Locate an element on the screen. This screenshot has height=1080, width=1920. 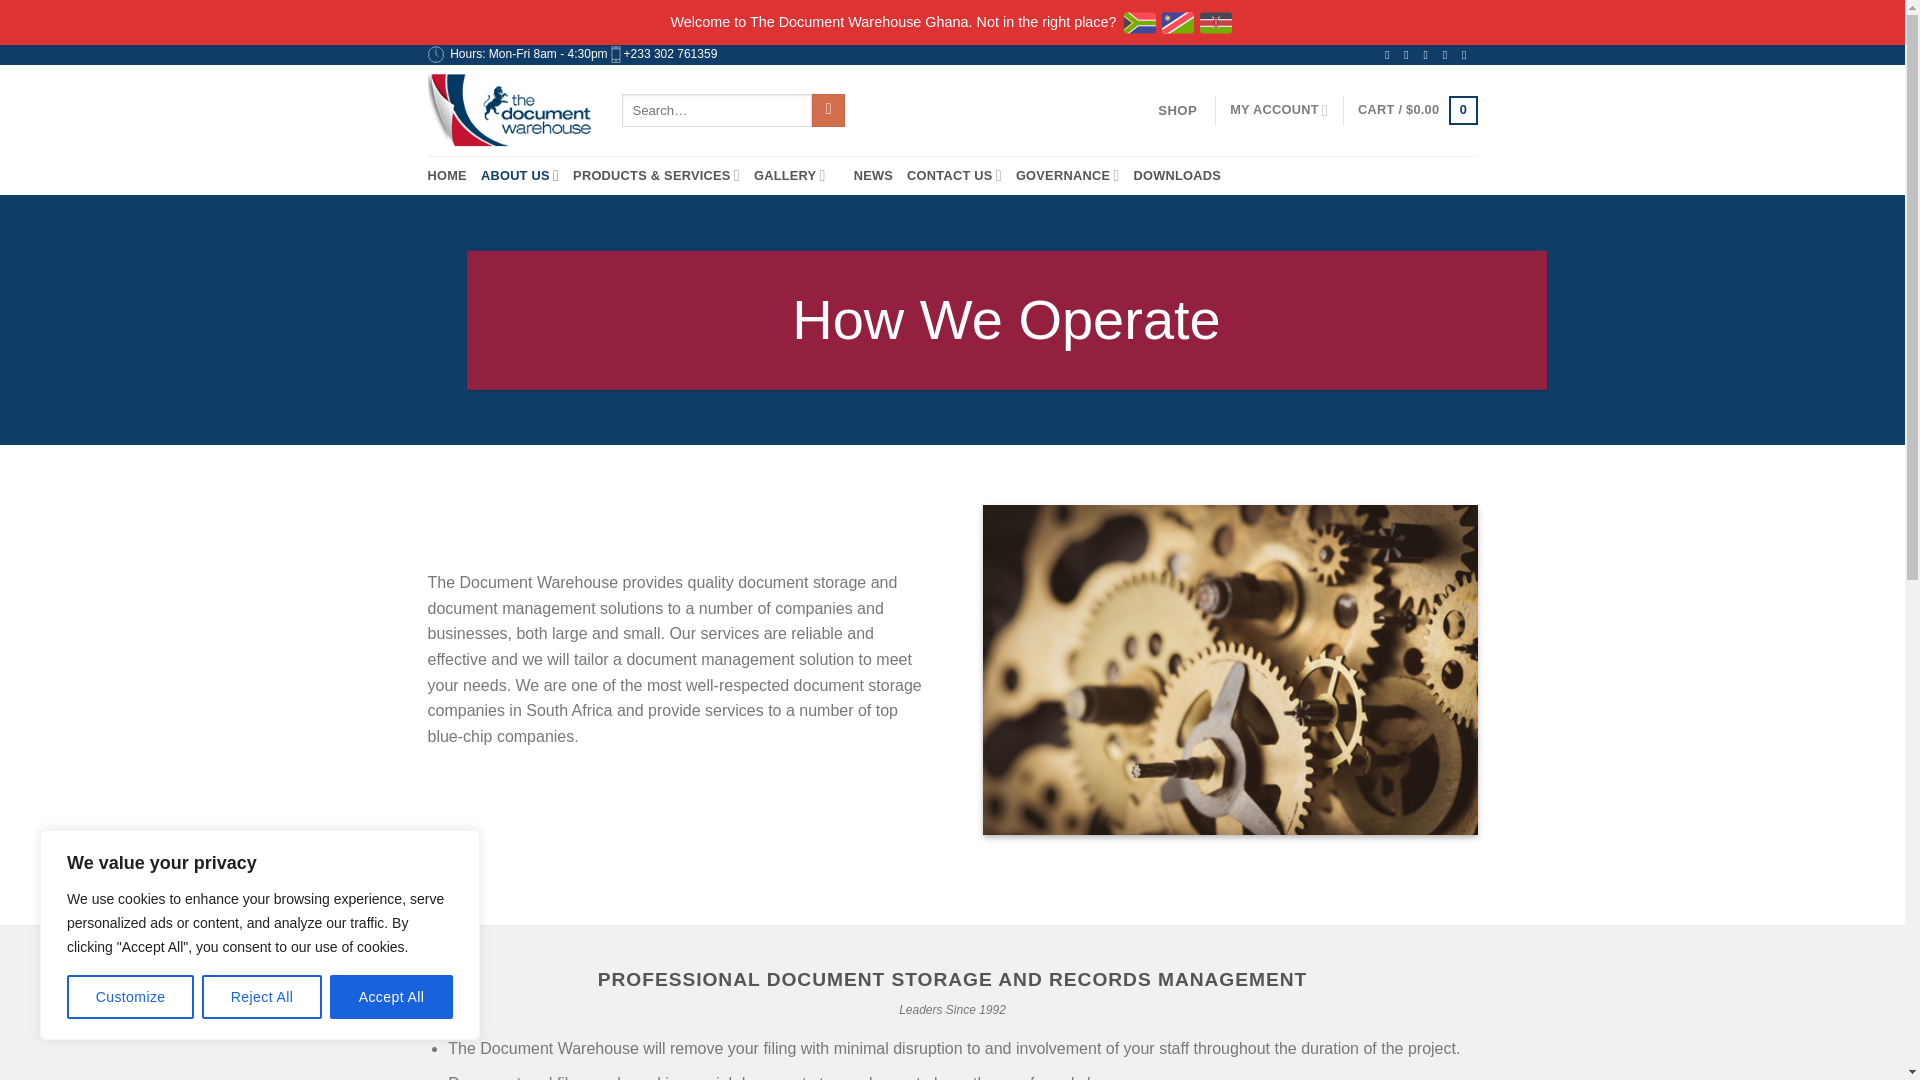
Accept All is located at coordinates (392, 997).